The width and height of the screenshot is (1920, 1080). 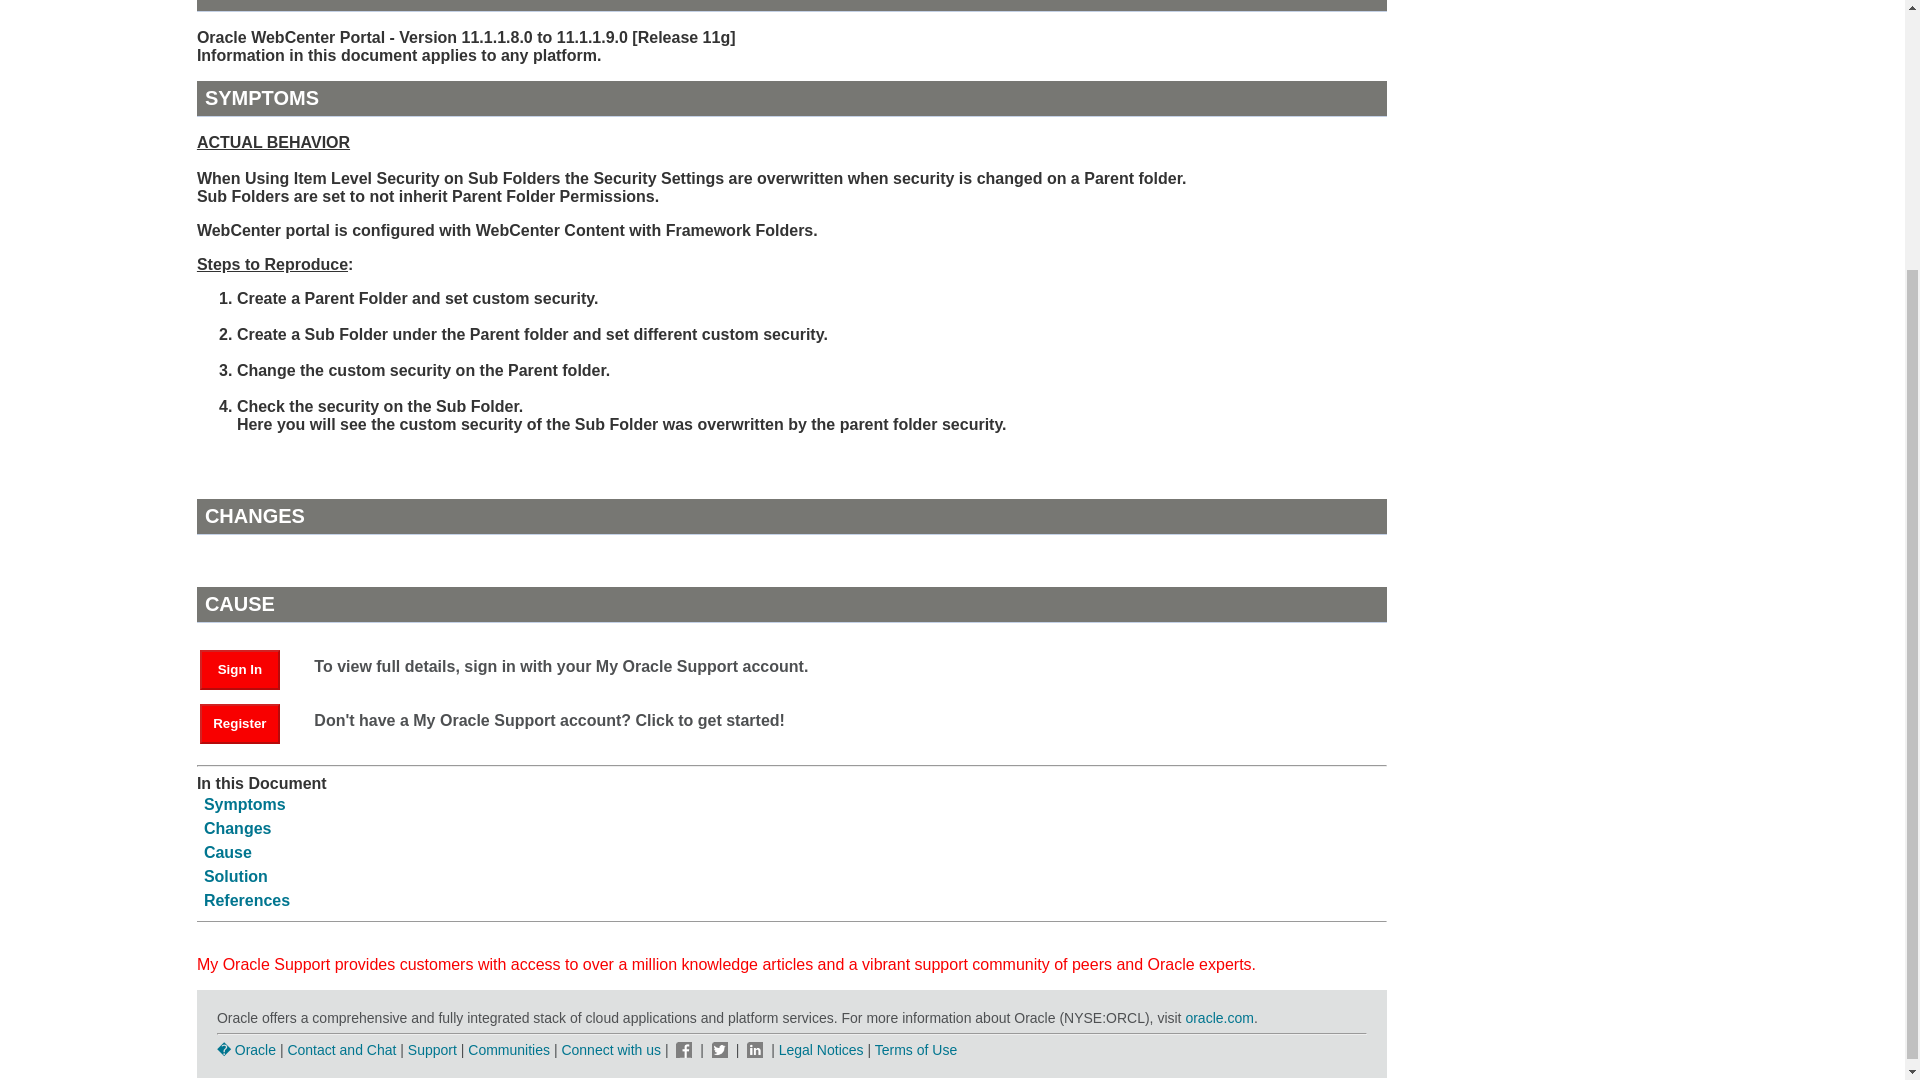 What do you see at coordinates (249, 668) in the screenshot?
I see `Sign In` at bounding box center [249, 668].